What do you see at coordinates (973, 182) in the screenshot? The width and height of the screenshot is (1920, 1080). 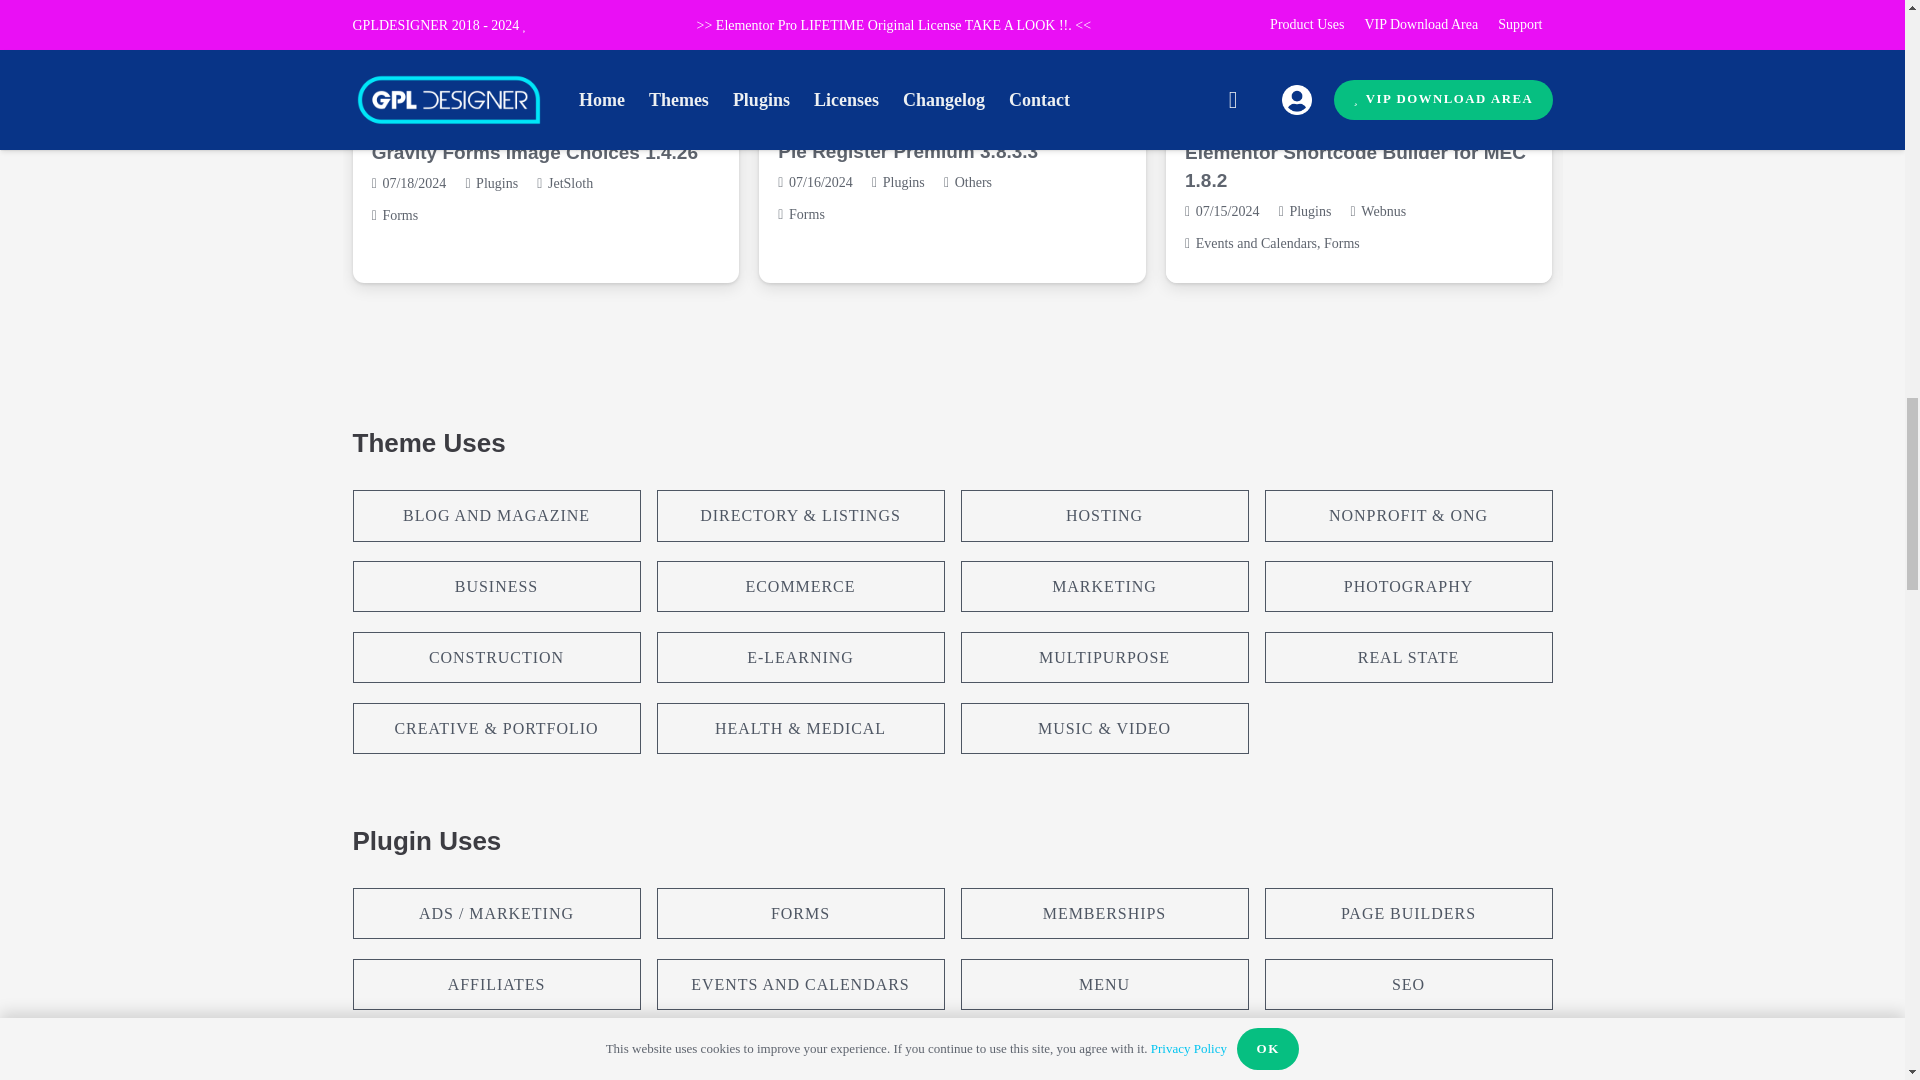 I see `Others` at bounding box center [973, 182].